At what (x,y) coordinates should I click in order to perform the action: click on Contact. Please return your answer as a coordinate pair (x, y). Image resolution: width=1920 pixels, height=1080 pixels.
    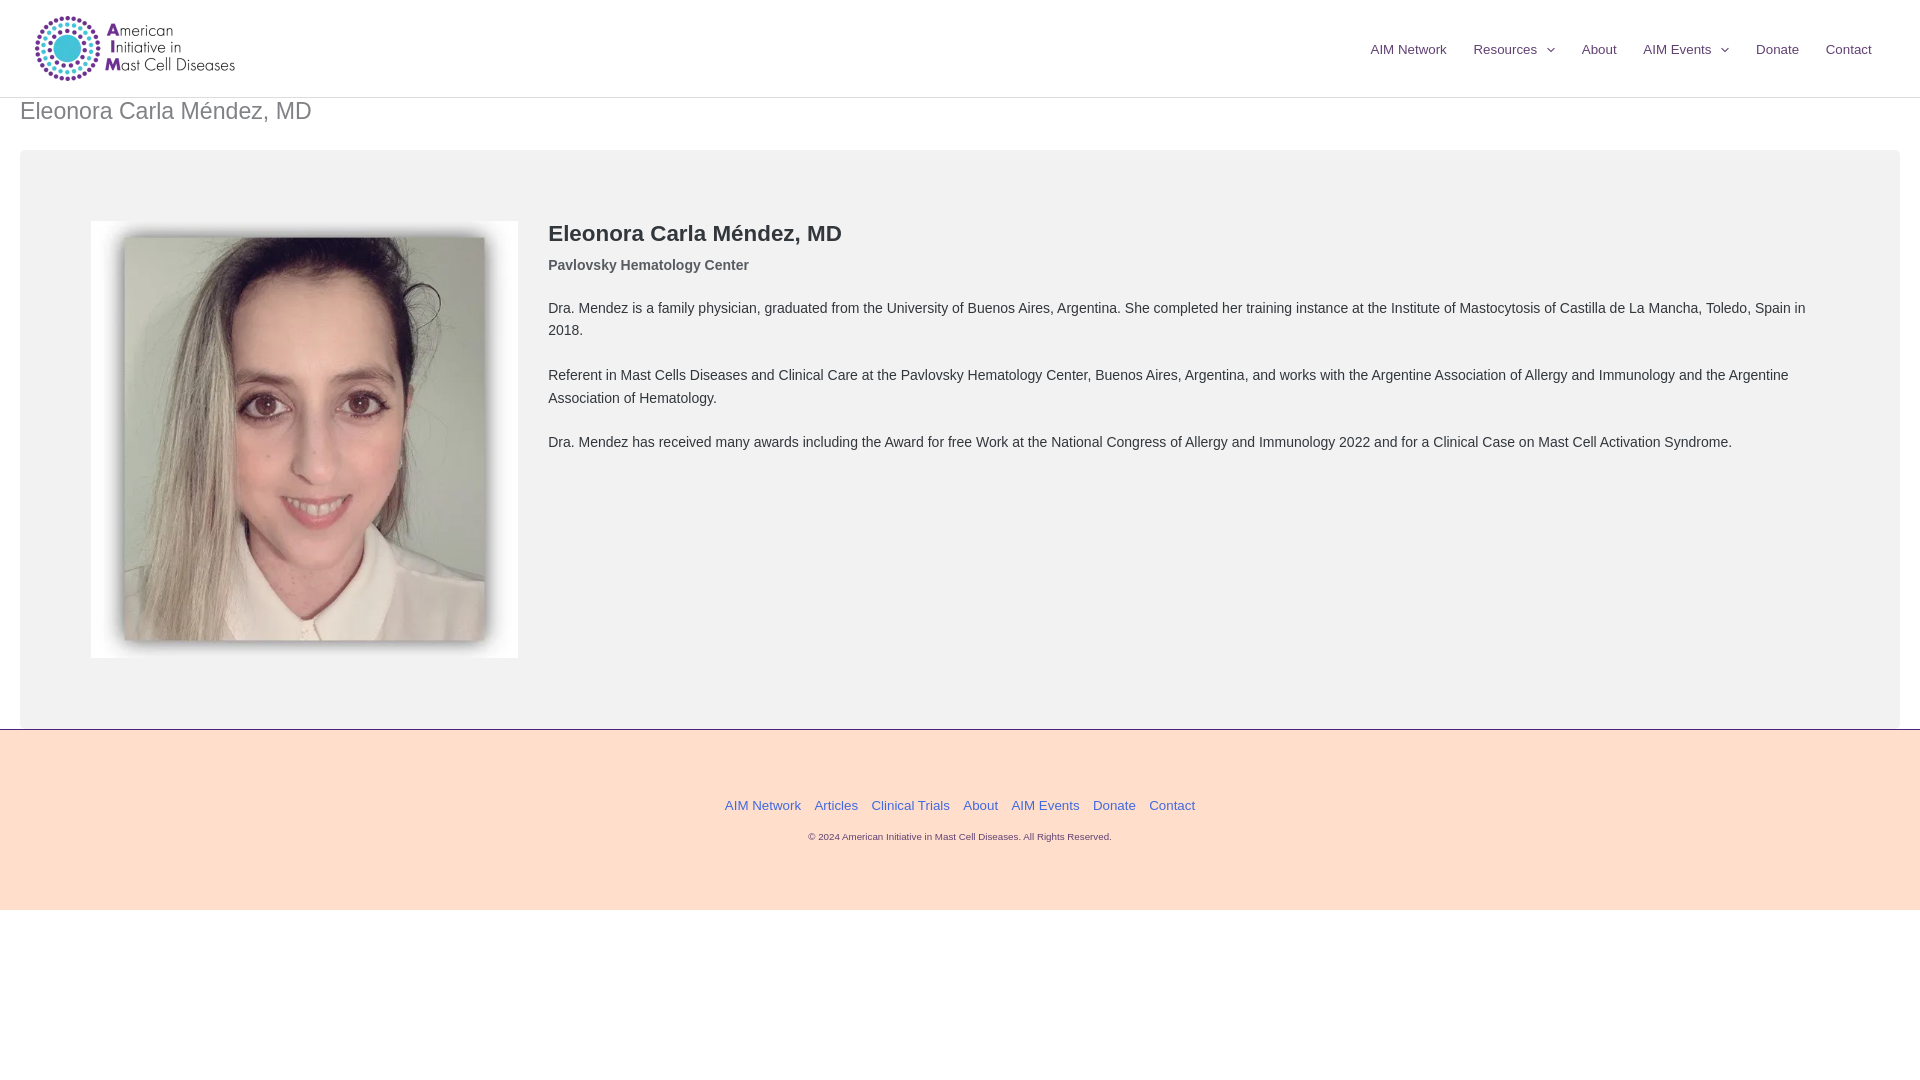
    Looking at the image, I should click on (1848, 50).